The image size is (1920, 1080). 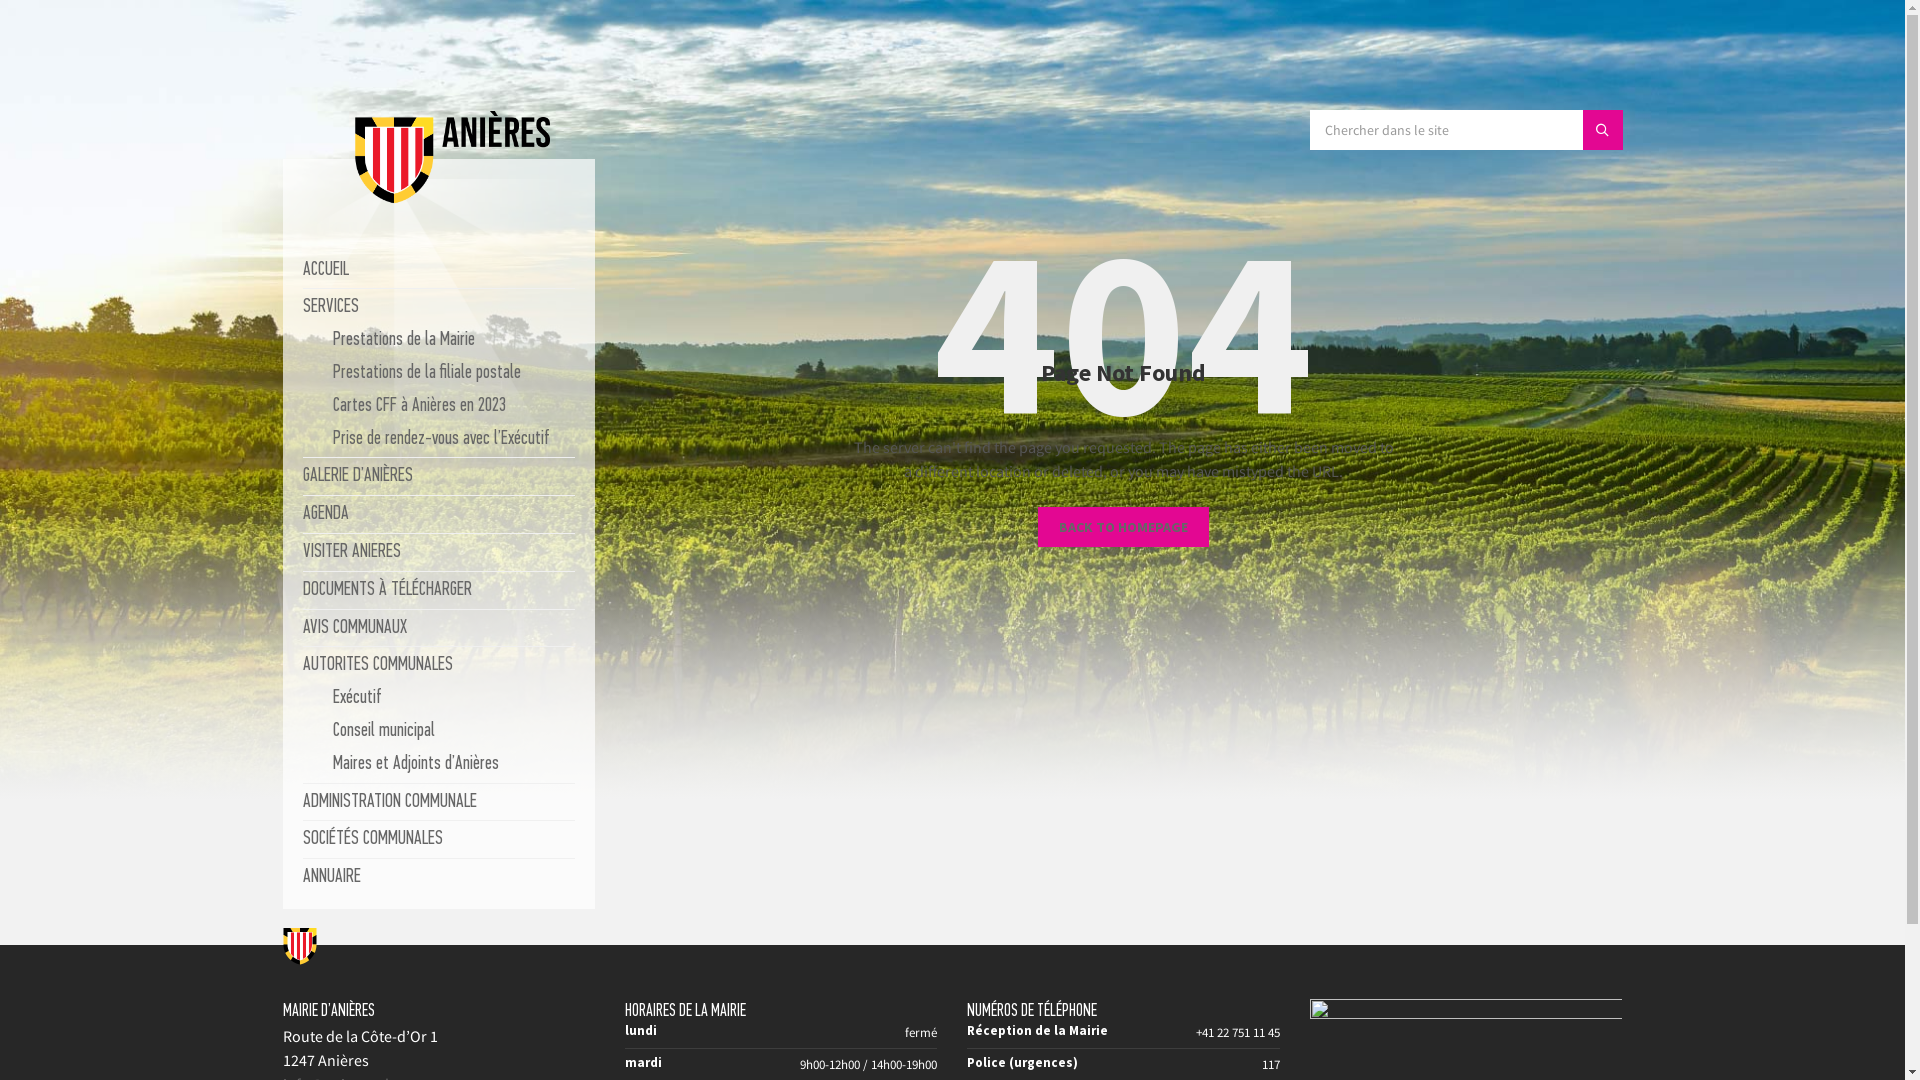 What do you see at coordinates (1602, 130) in the screenshot?
I see `Submit search` at bounding box center [1602, 130].